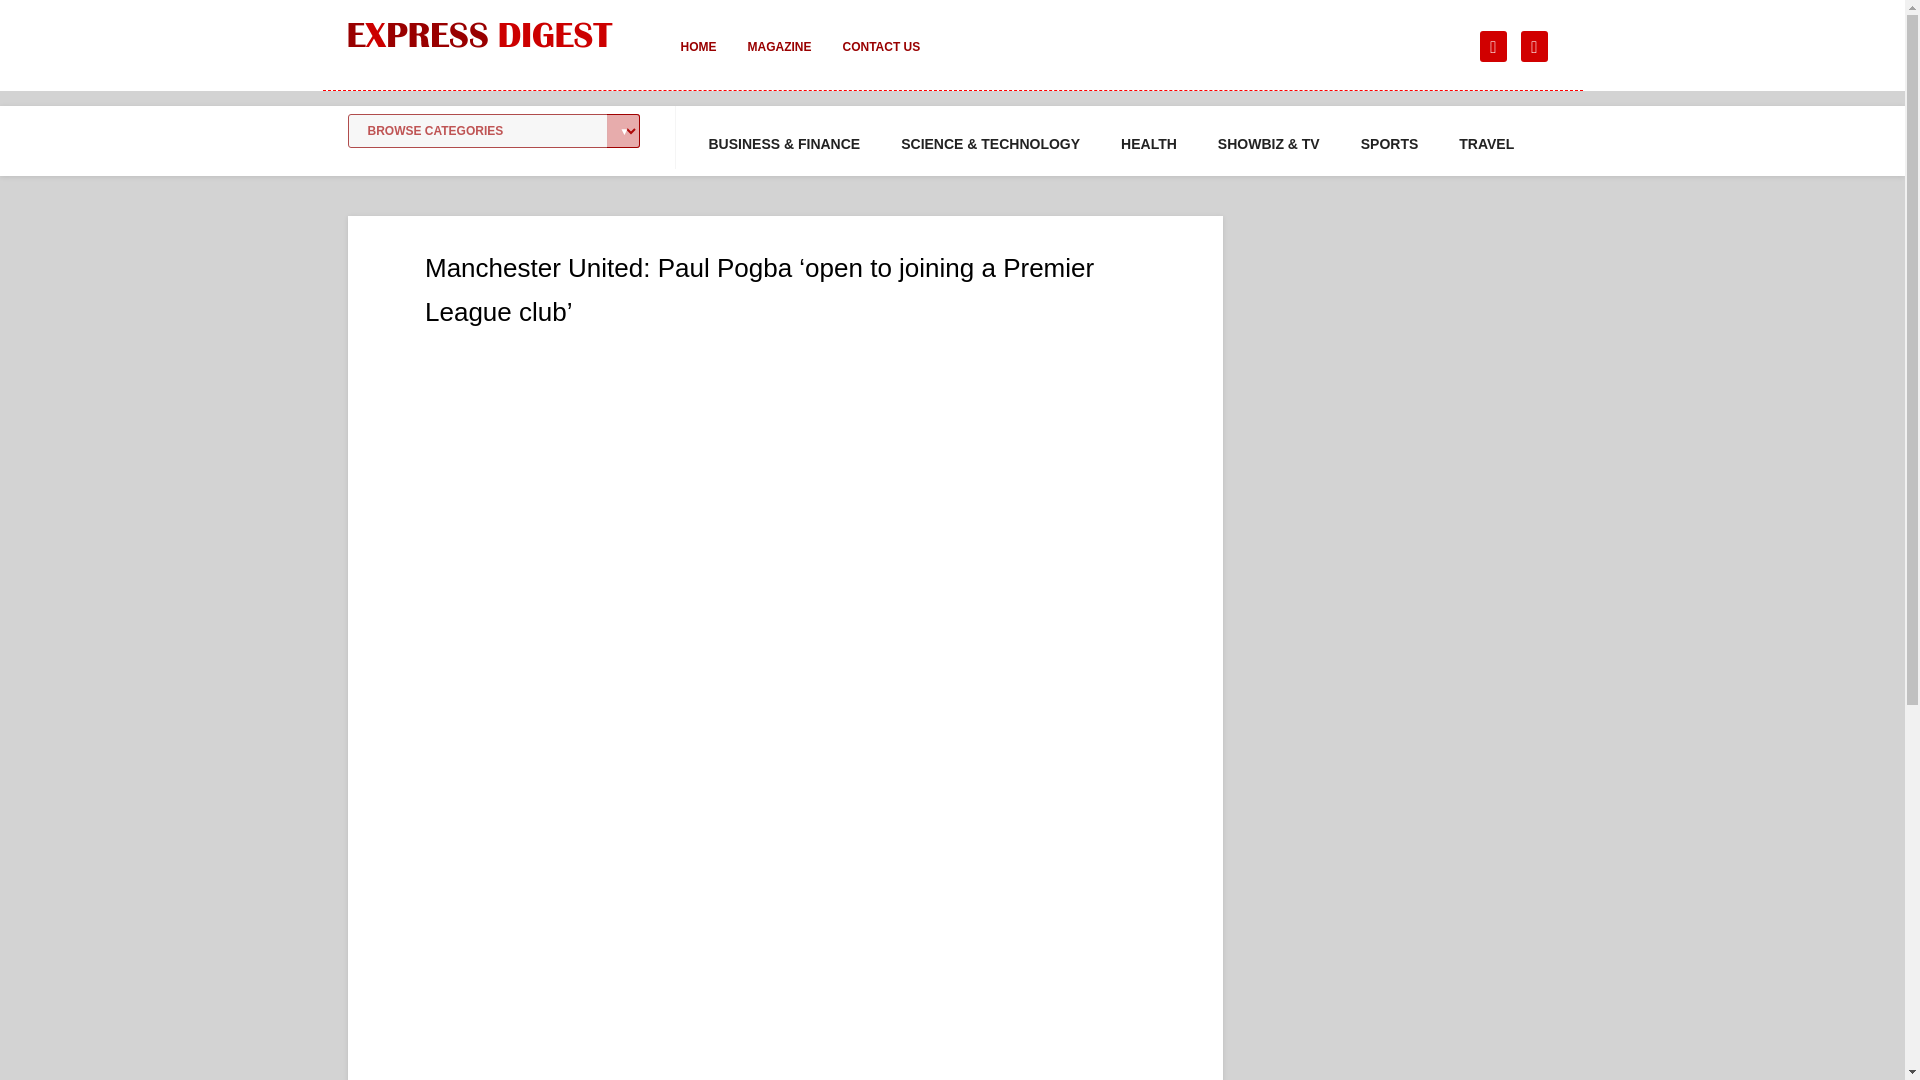  Describe the element at coordinates (1486, 144) in the screenshot. I see `TRAVEL` at that location.